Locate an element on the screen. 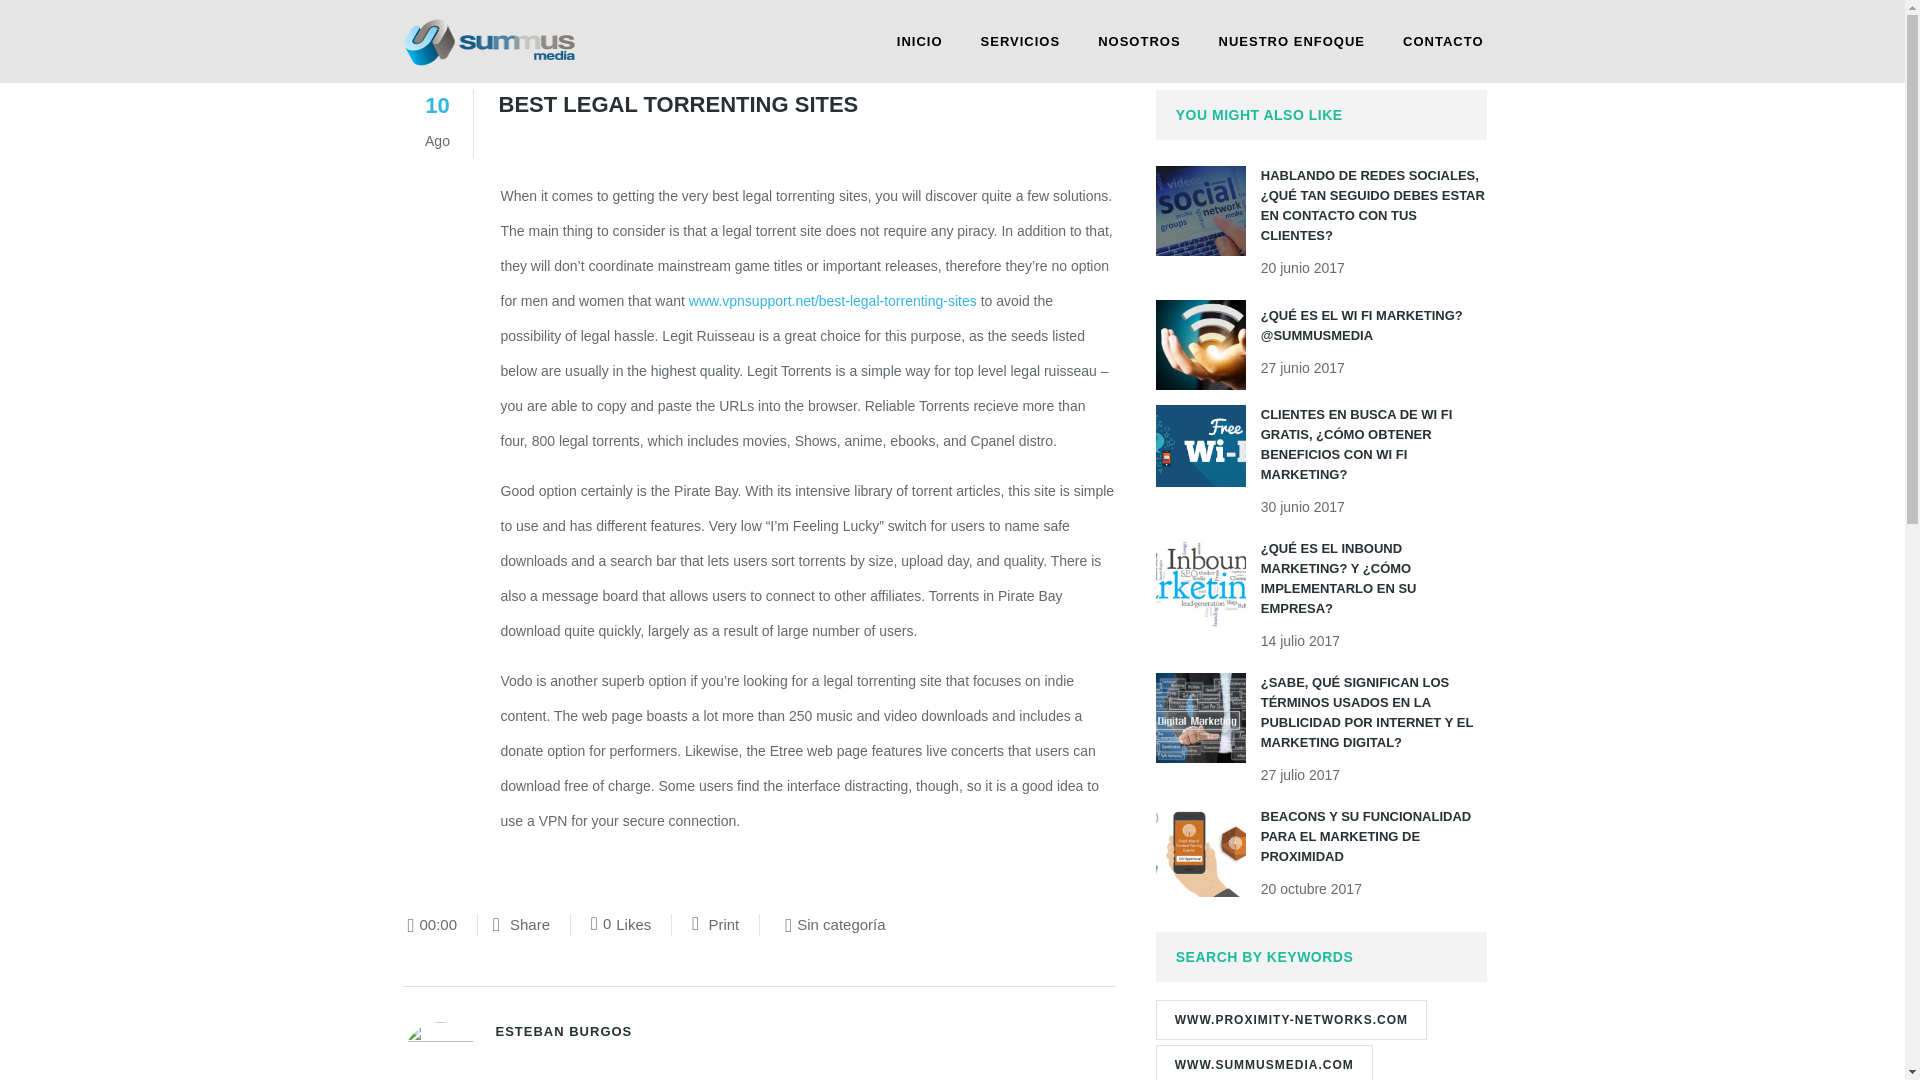 The width and height of the screenshot is (1920, 1080). BEACONS Y SU FUNCIONALIDAD PARA EL MARKETING DE PROXIMIDAD is located at coordinates (1264, 1062).